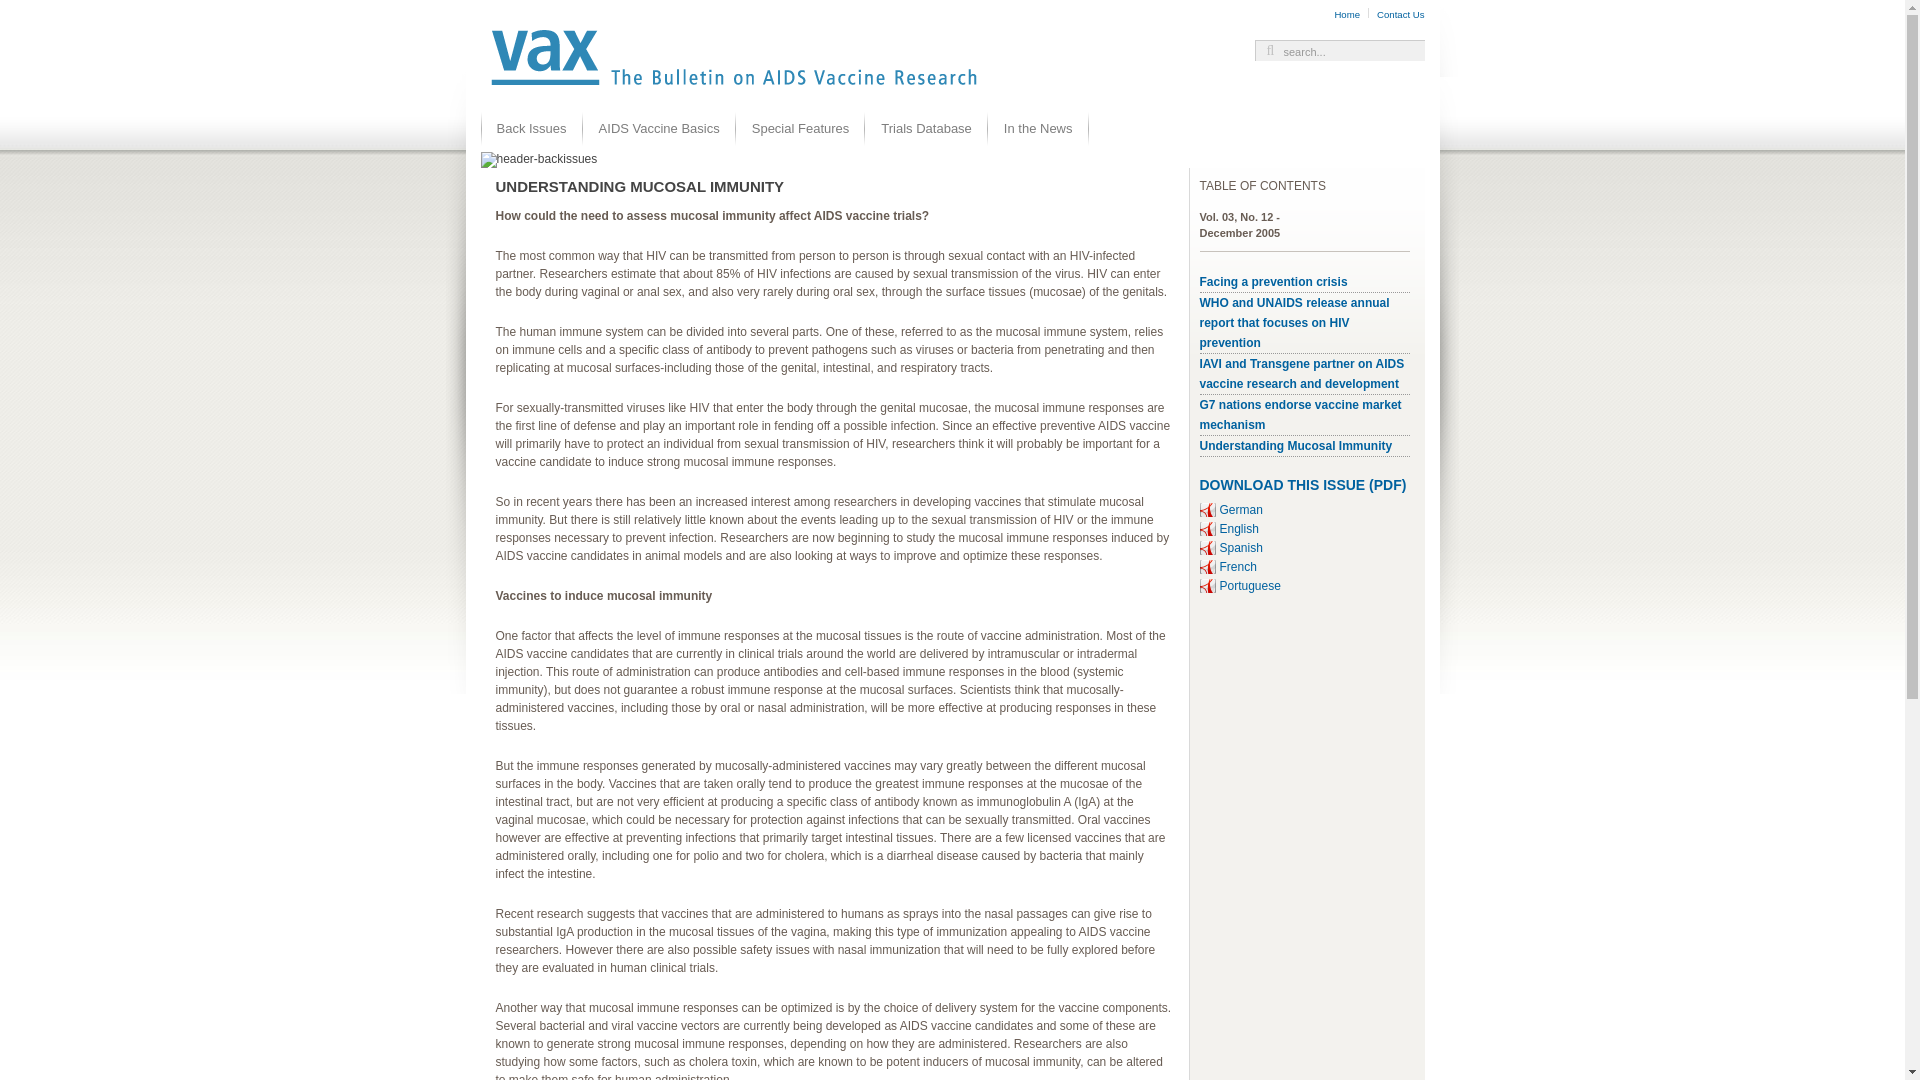 The image size is (1920, 1080). What do you see at coordinates (531, 128) in the screenshot?
I see `Back Issues` at bounding box center [531, 128].